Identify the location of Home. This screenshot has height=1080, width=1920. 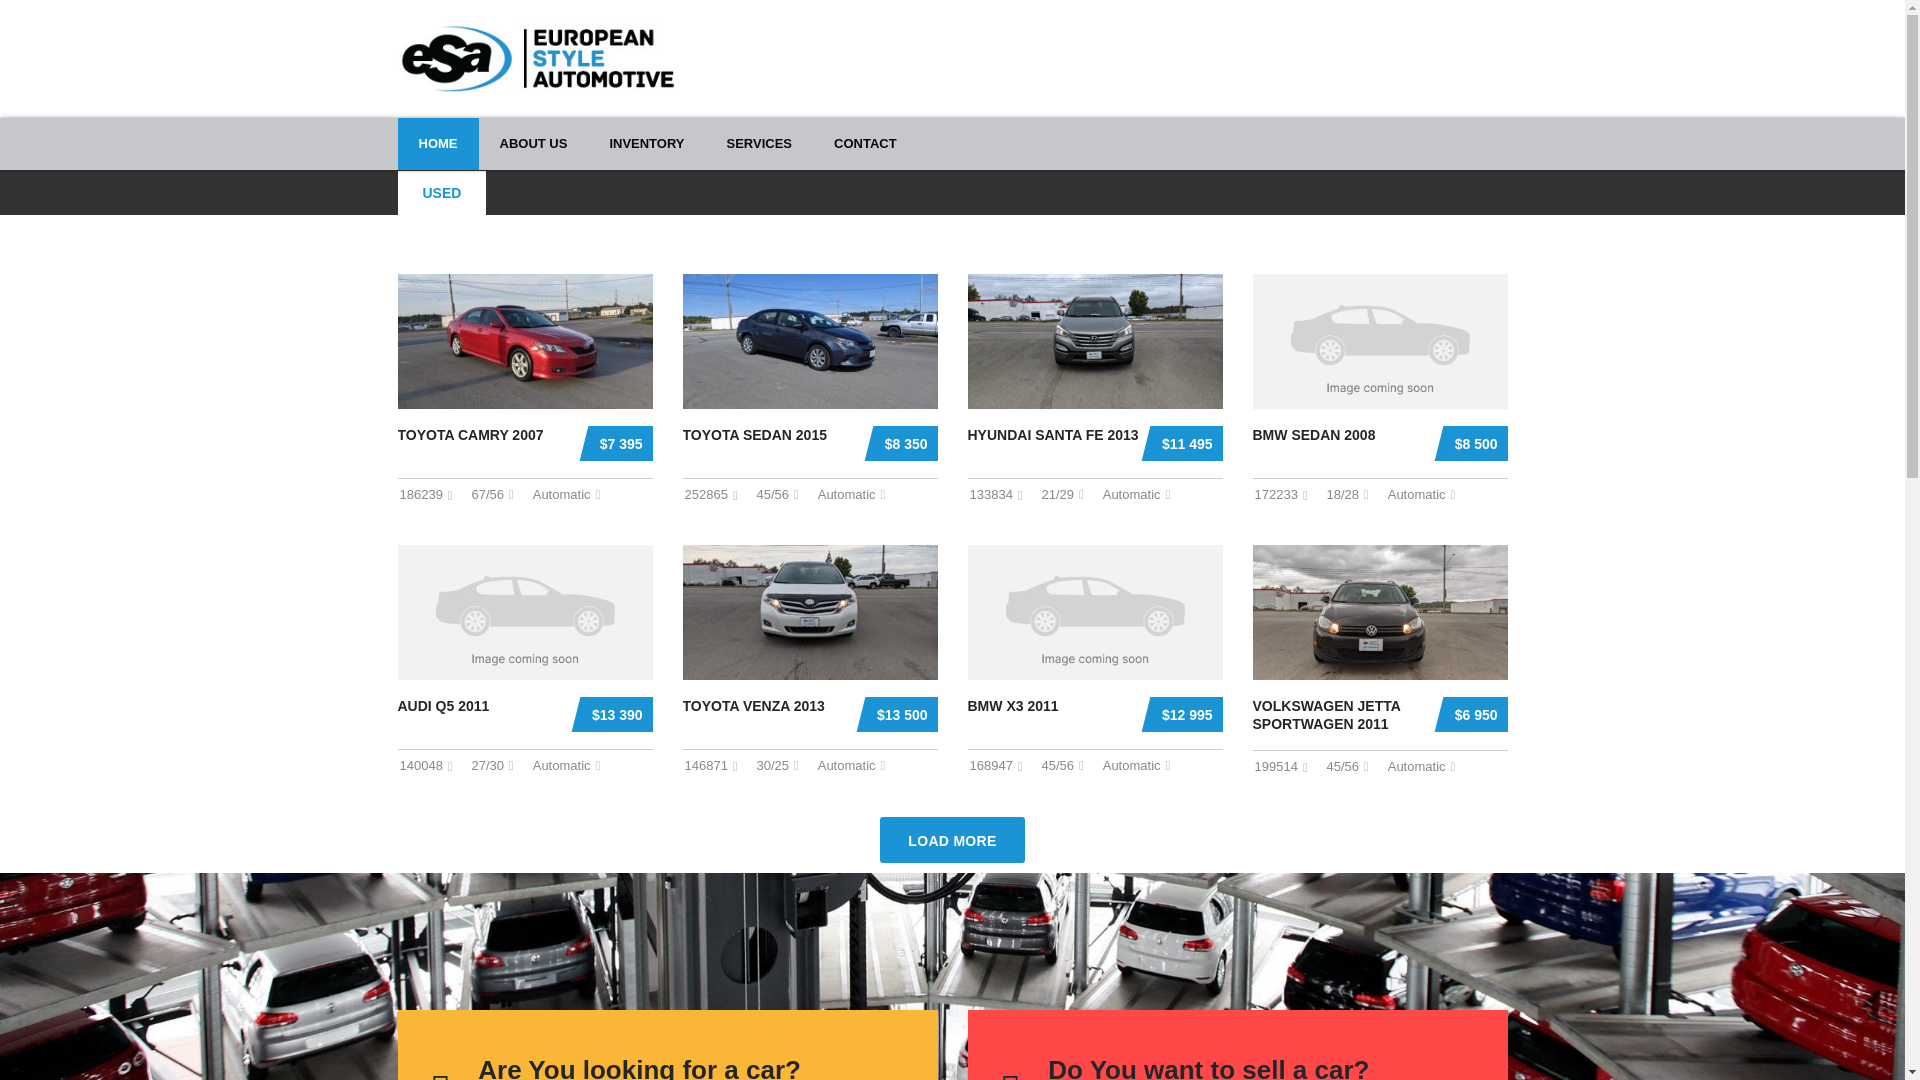
(442, 192).